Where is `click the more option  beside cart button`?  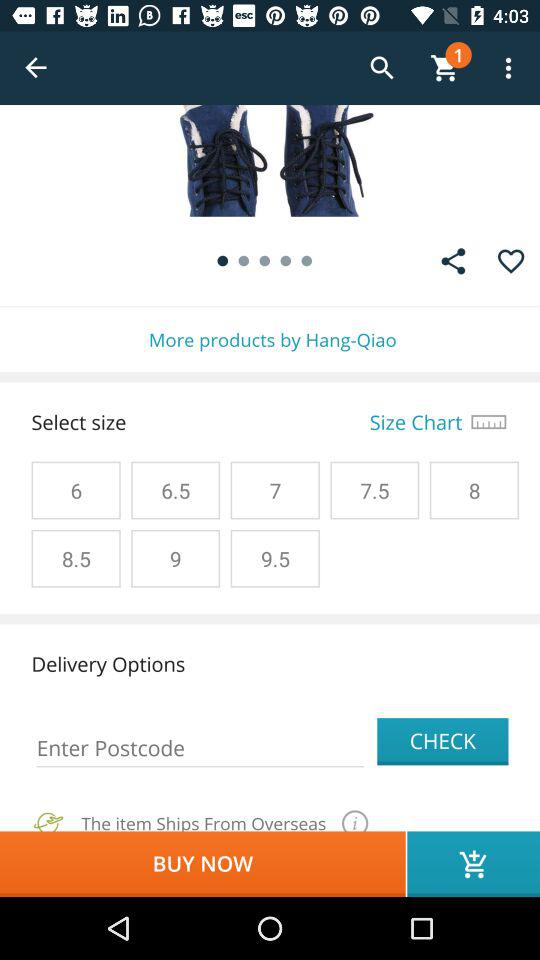 click the more option  beside cart button is located at coordinates (508, 68).